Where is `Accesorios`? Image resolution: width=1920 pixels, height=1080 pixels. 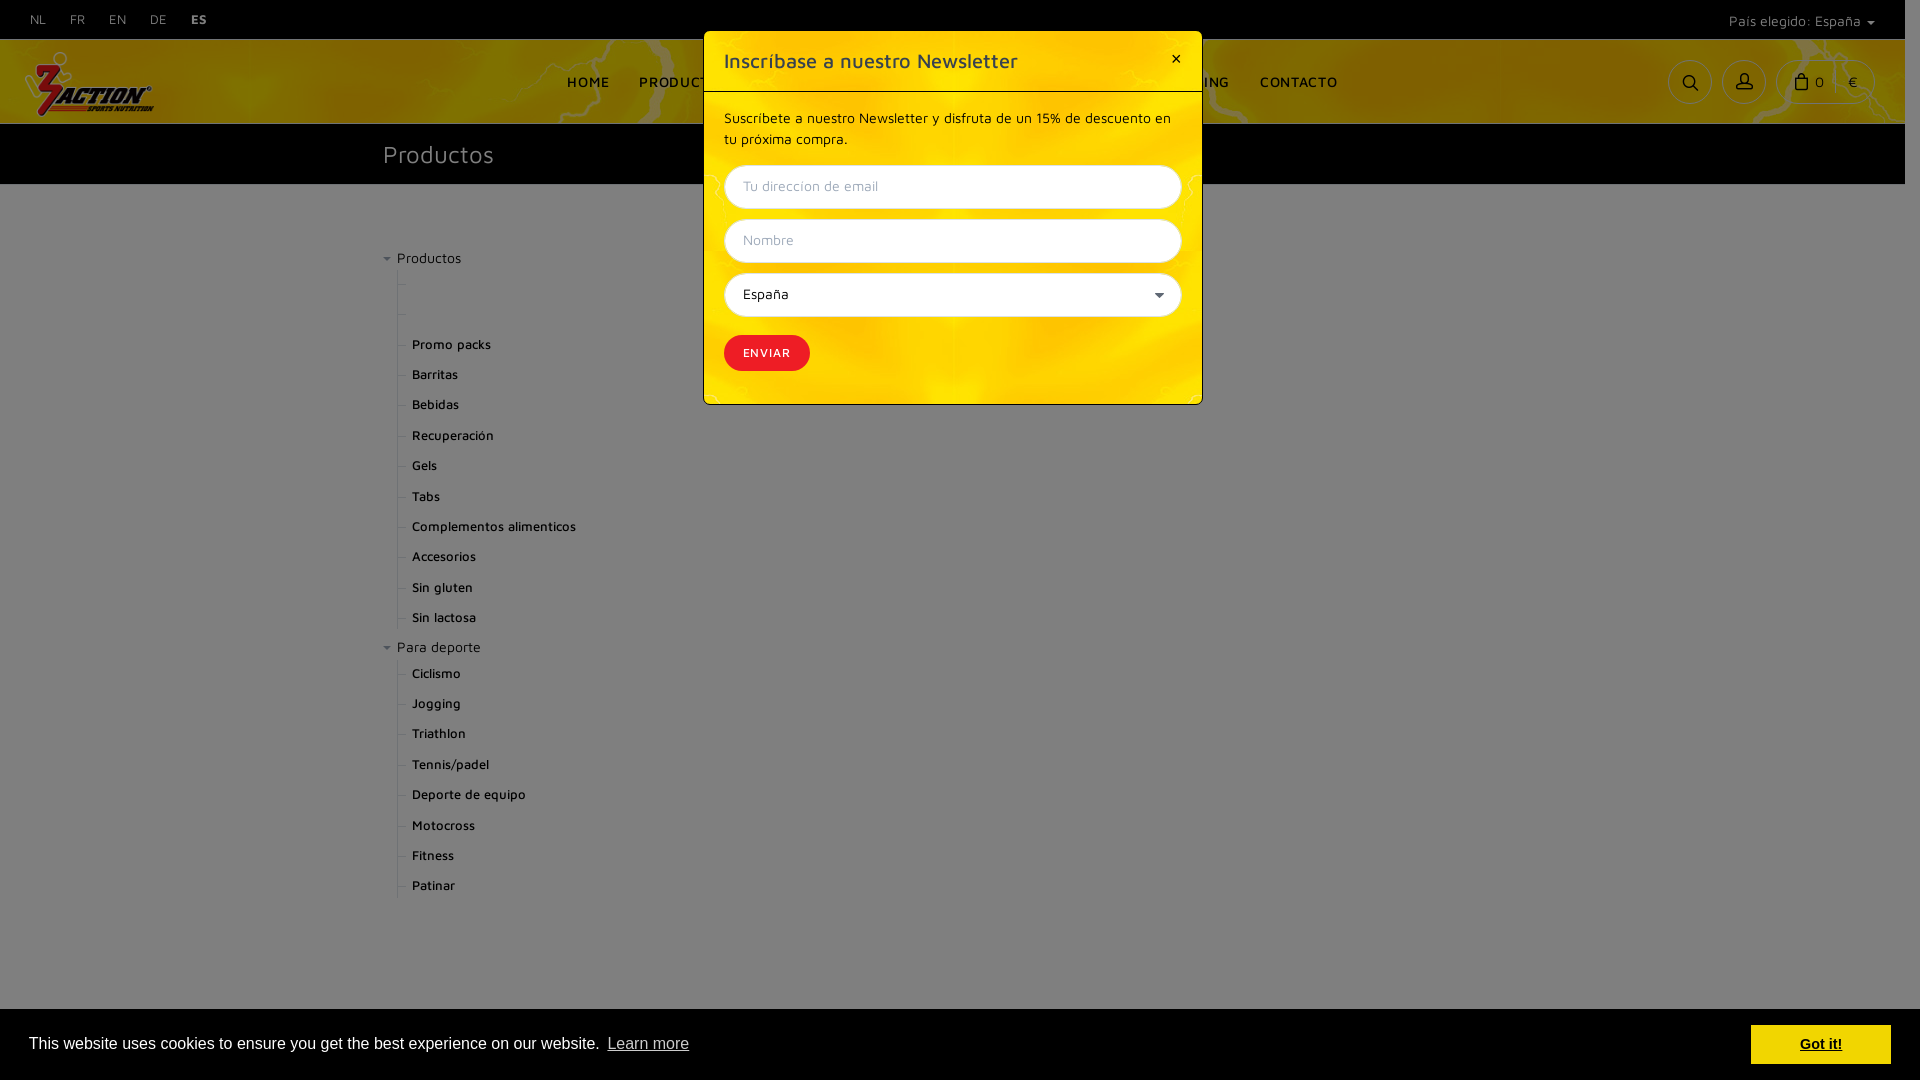 Accesorios is located at coordinates (444, 556).